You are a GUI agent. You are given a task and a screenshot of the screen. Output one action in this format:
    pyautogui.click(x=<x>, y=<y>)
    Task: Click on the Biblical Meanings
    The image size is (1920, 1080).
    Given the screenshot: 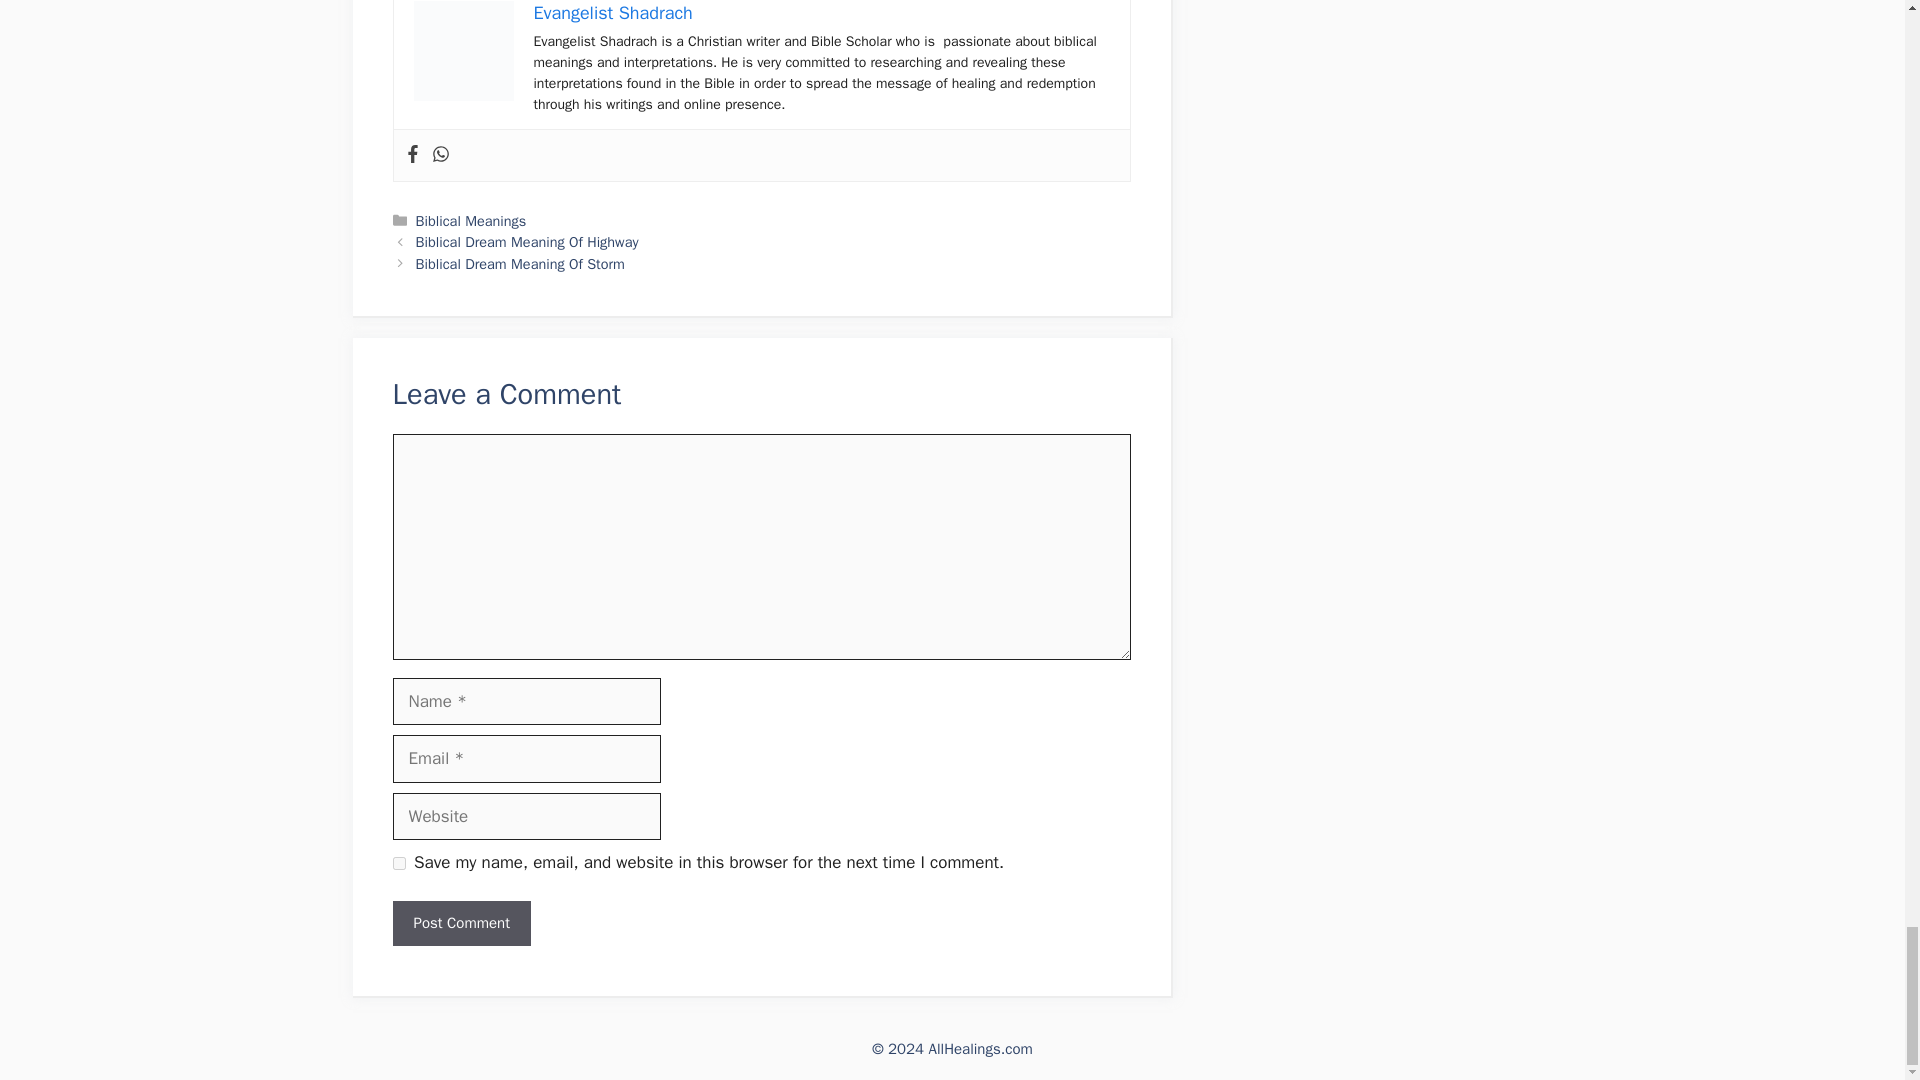 What is the action you would take?
    pyautogui.click(x=471, y=220)
    